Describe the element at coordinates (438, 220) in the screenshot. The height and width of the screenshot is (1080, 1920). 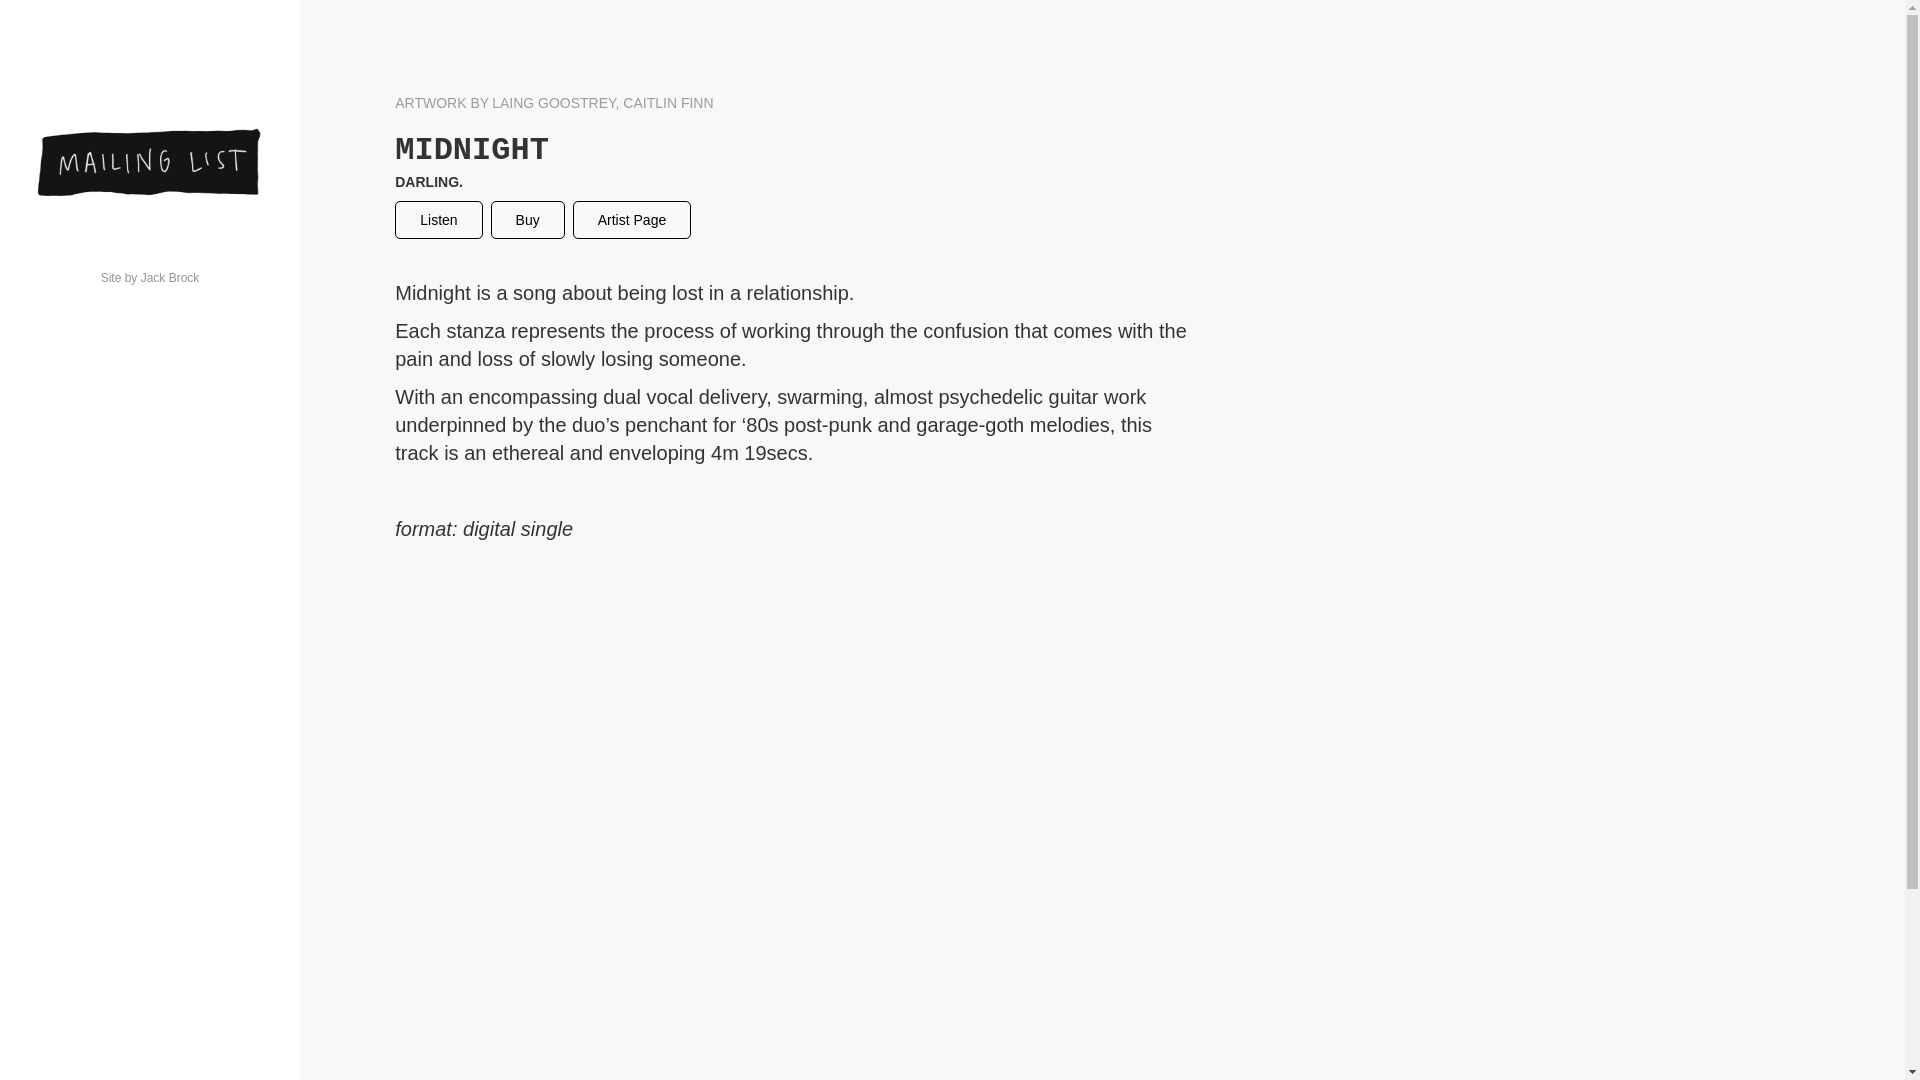
I see `Listen` at that location.